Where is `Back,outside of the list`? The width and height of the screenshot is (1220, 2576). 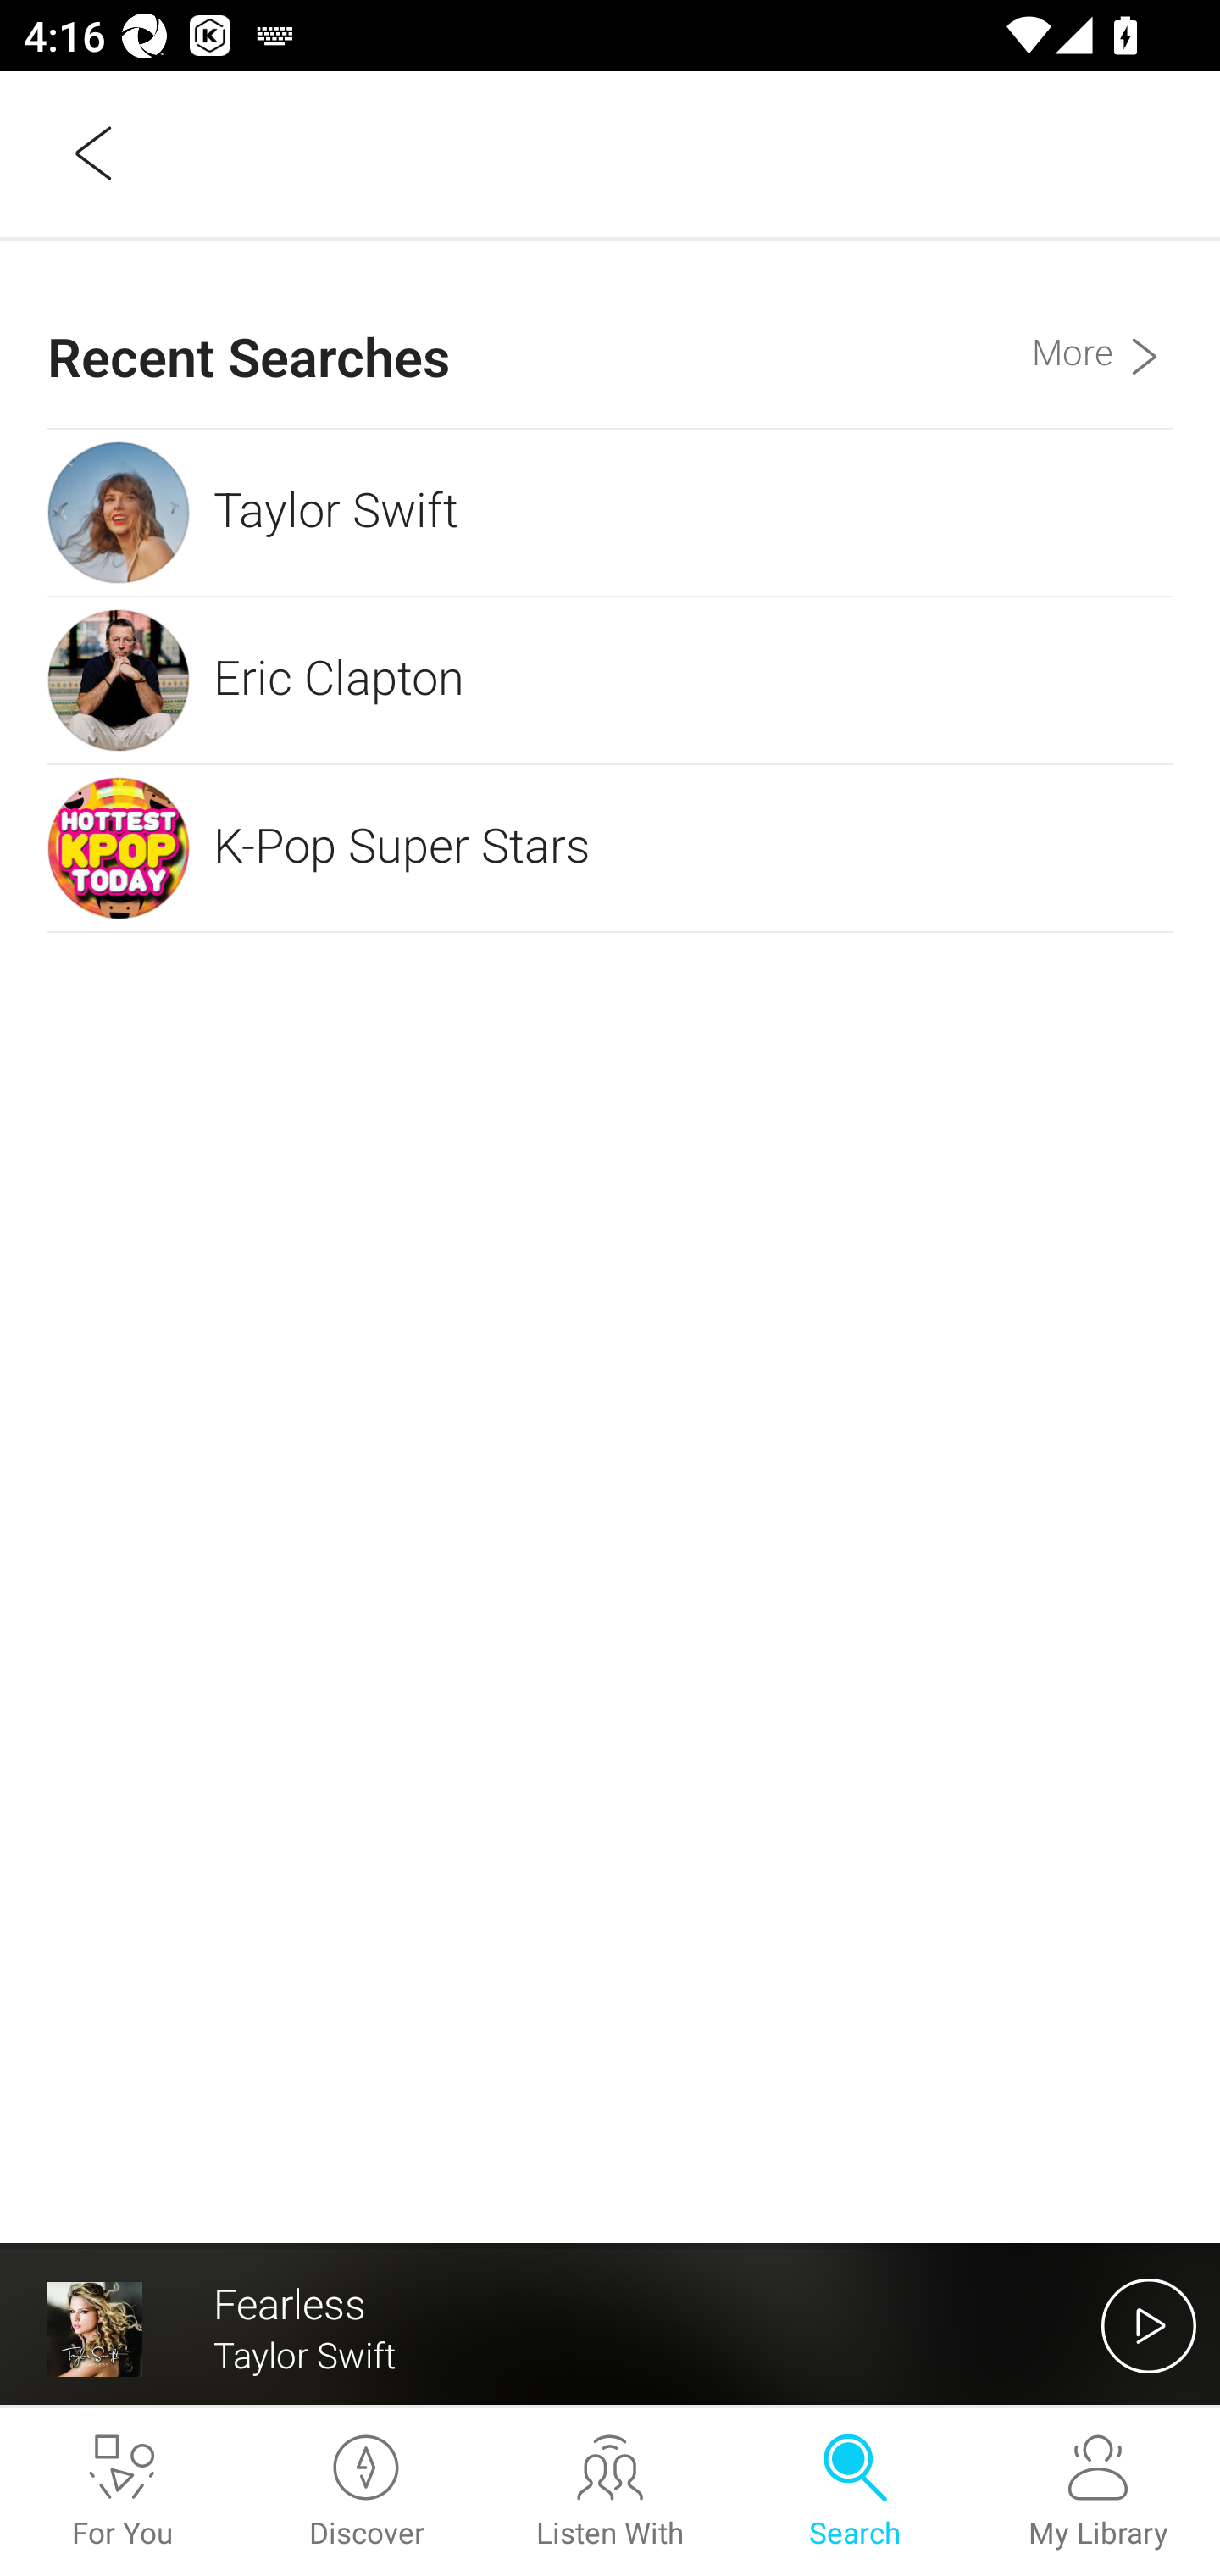
Back,outside of the list is located at coordinates (95, 153).